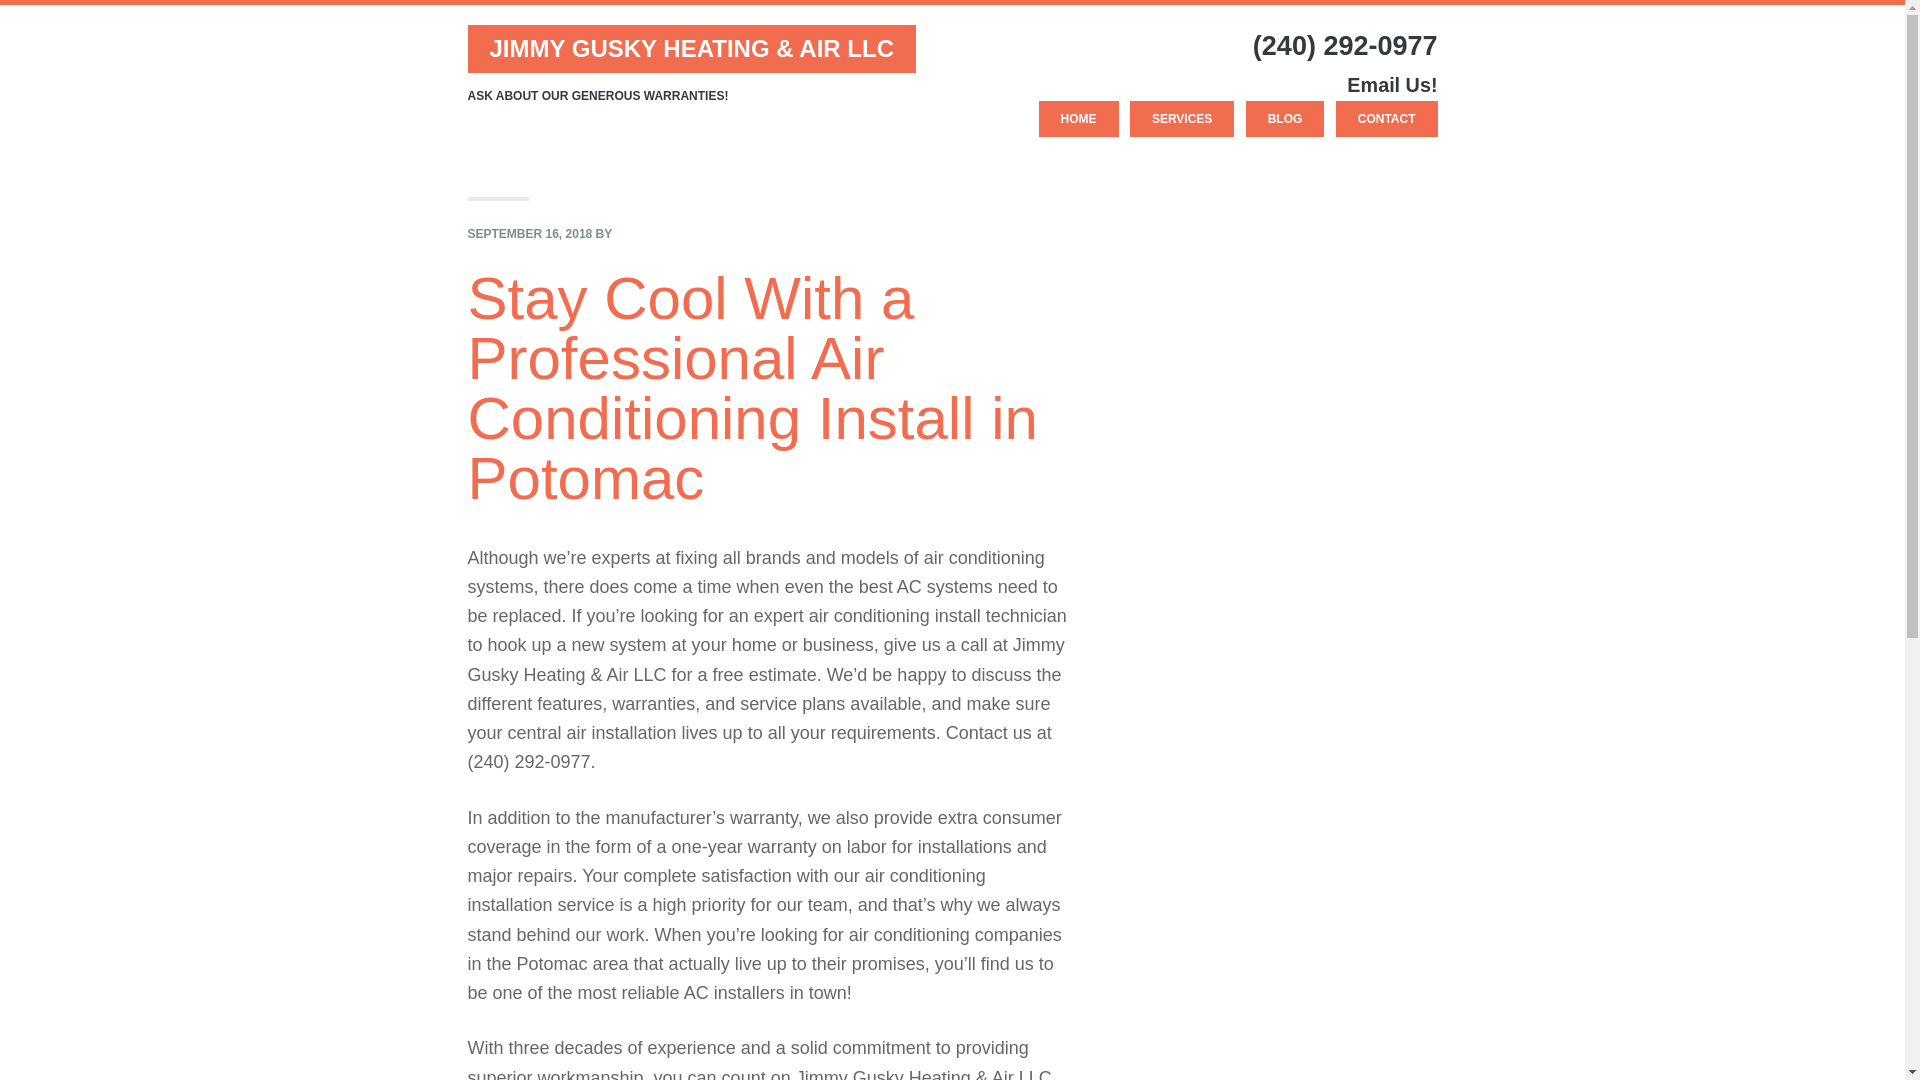 The width and height of the screenshot is (1920, 1080). Describe the element at coordinates (1392, 85) in the screenshot. I see `Email Us!` at that location.